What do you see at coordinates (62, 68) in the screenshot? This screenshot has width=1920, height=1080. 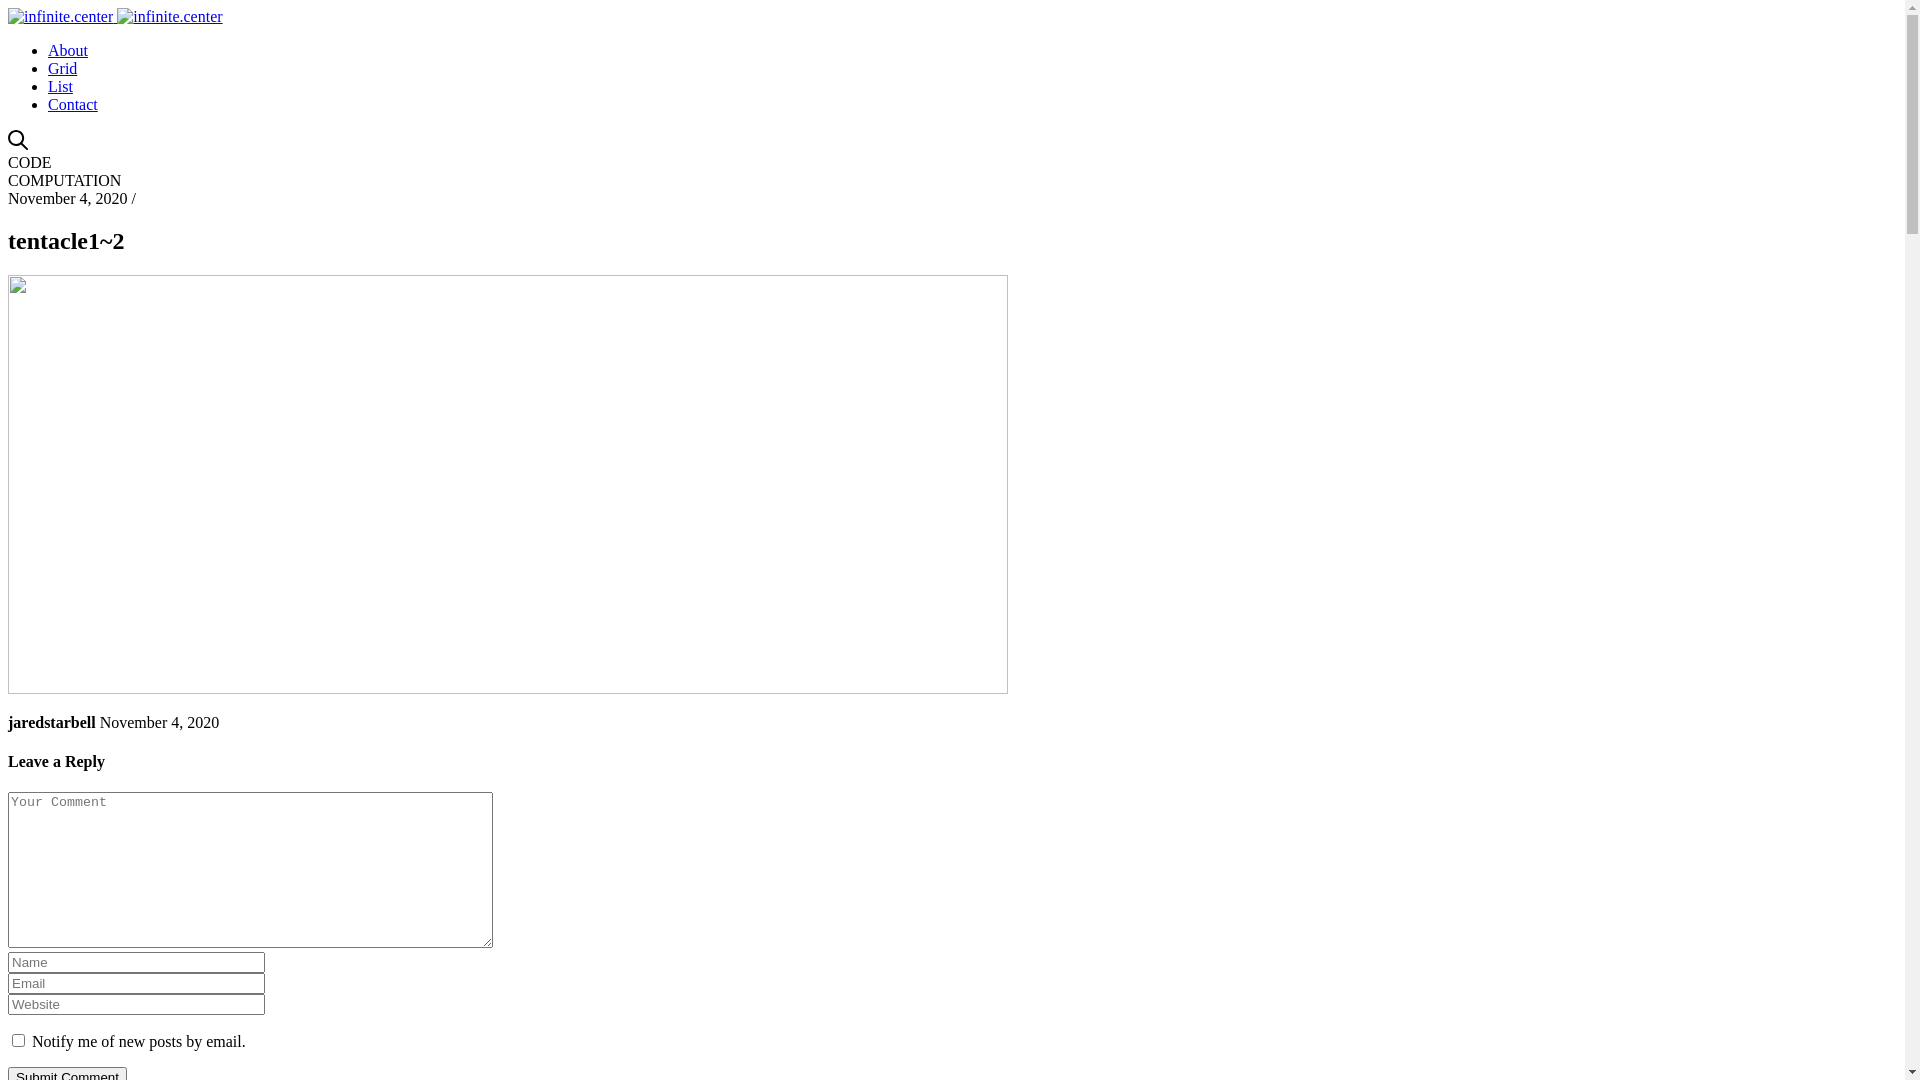 I see `Grid` at bounding box center [62, 68].